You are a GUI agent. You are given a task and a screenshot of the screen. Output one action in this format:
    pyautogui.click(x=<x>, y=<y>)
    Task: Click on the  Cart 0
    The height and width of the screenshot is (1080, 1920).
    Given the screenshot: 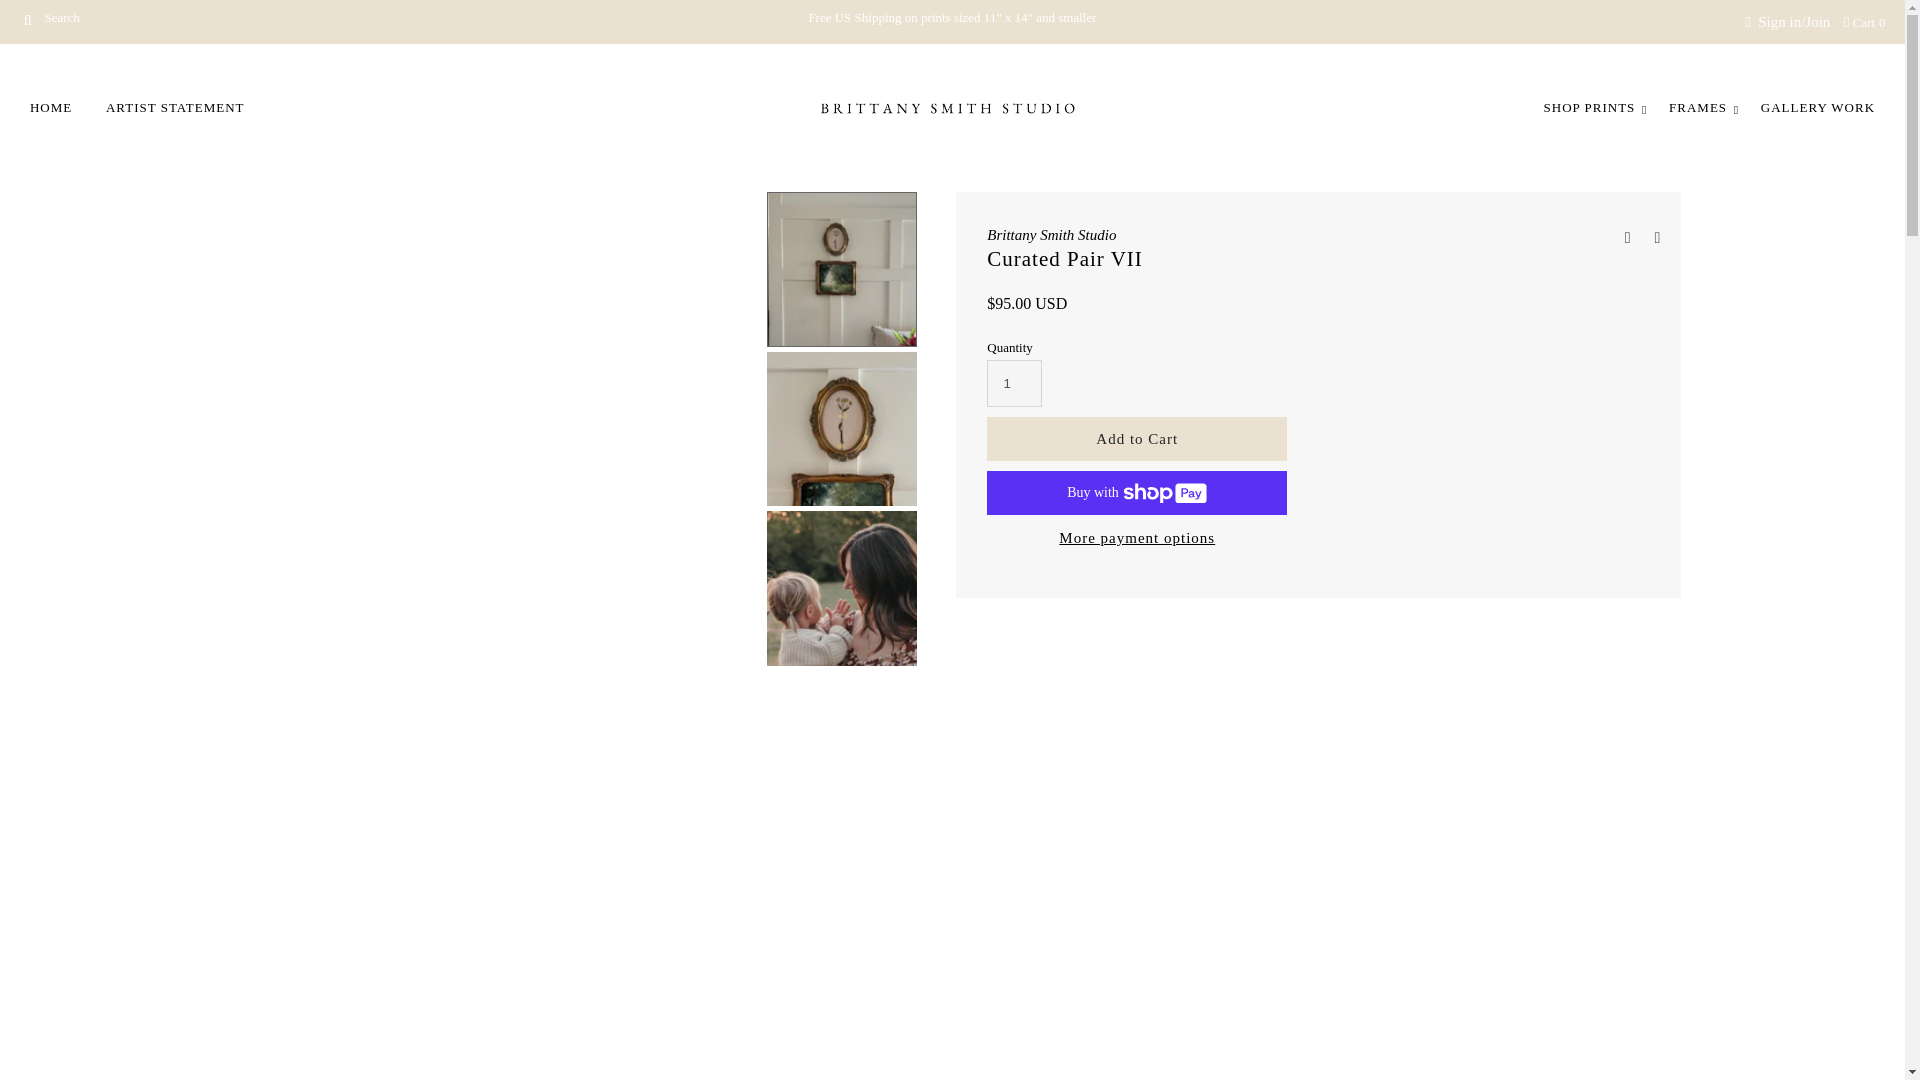 What is the action you would take?
    pyautogui.click(x=1864, y=22)
    